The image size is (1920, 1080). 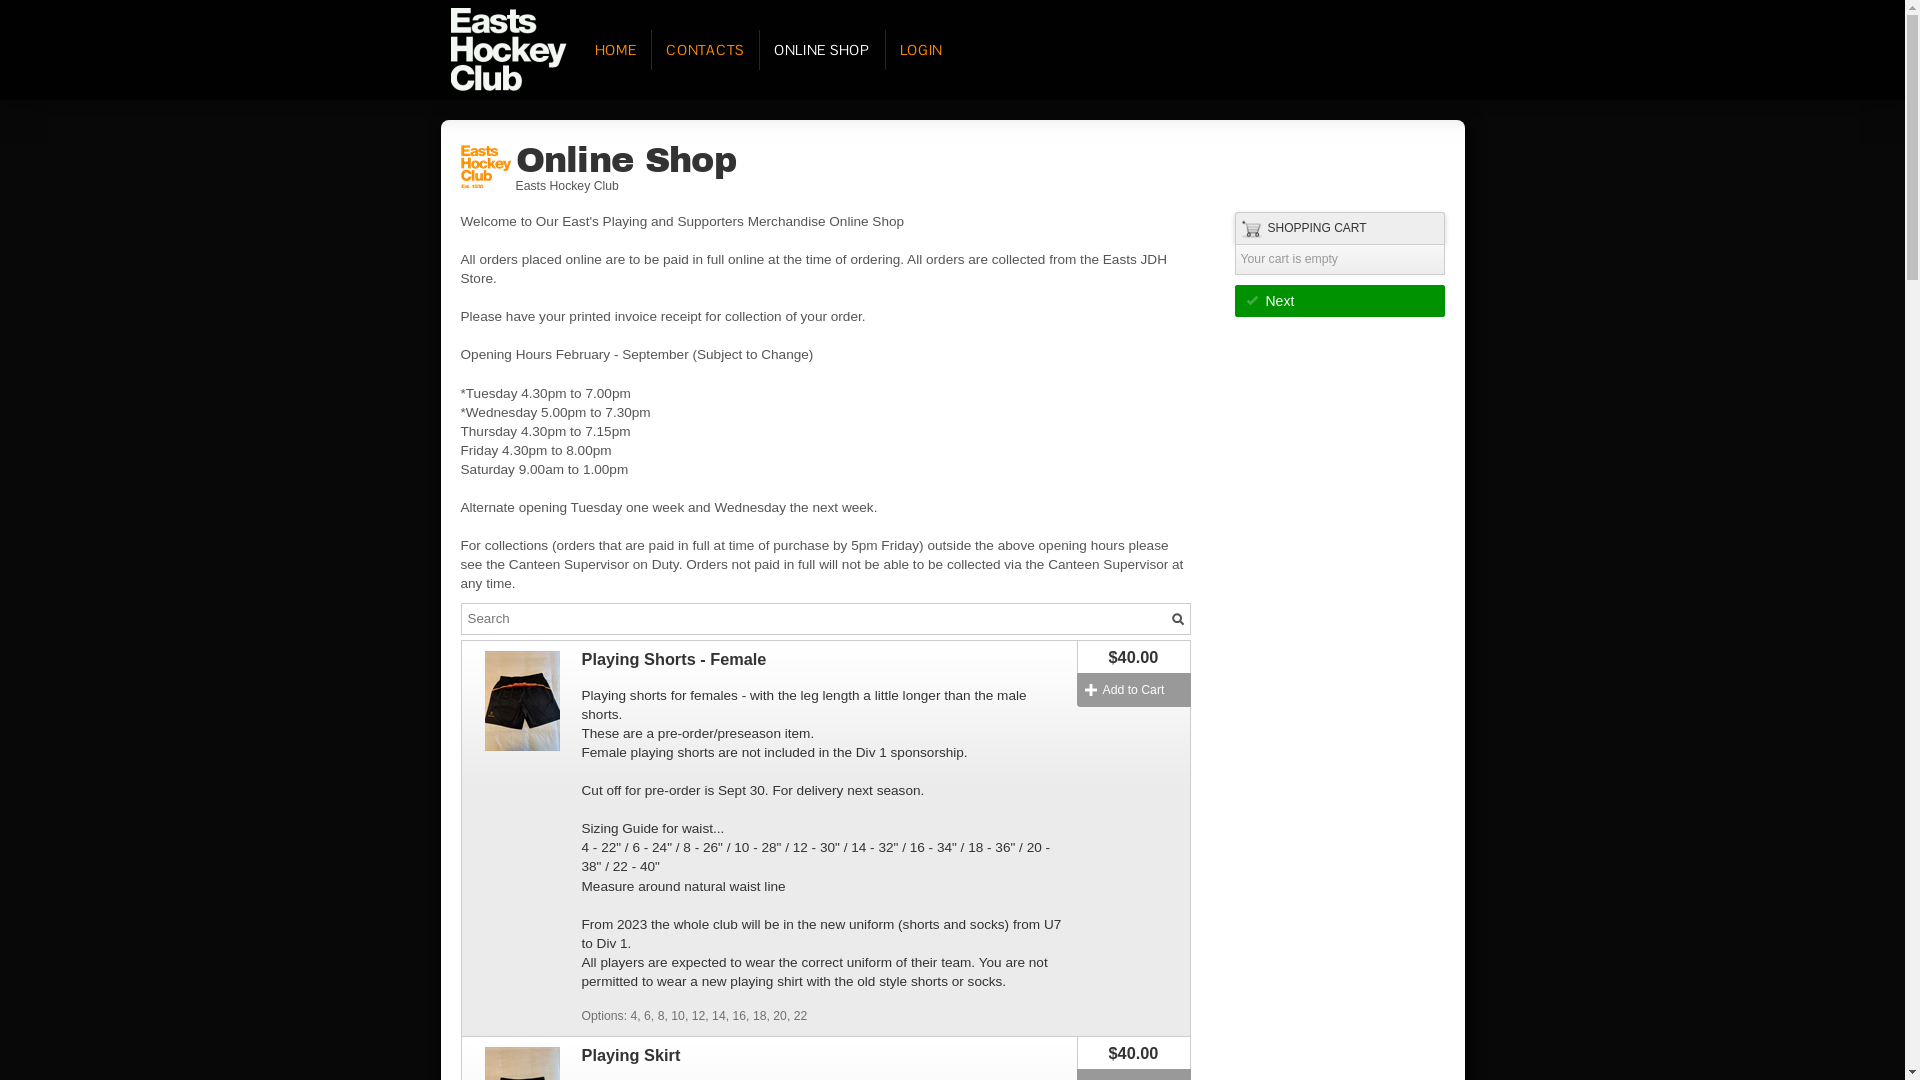 I want to click on HOME, so click(x=615, y=50).